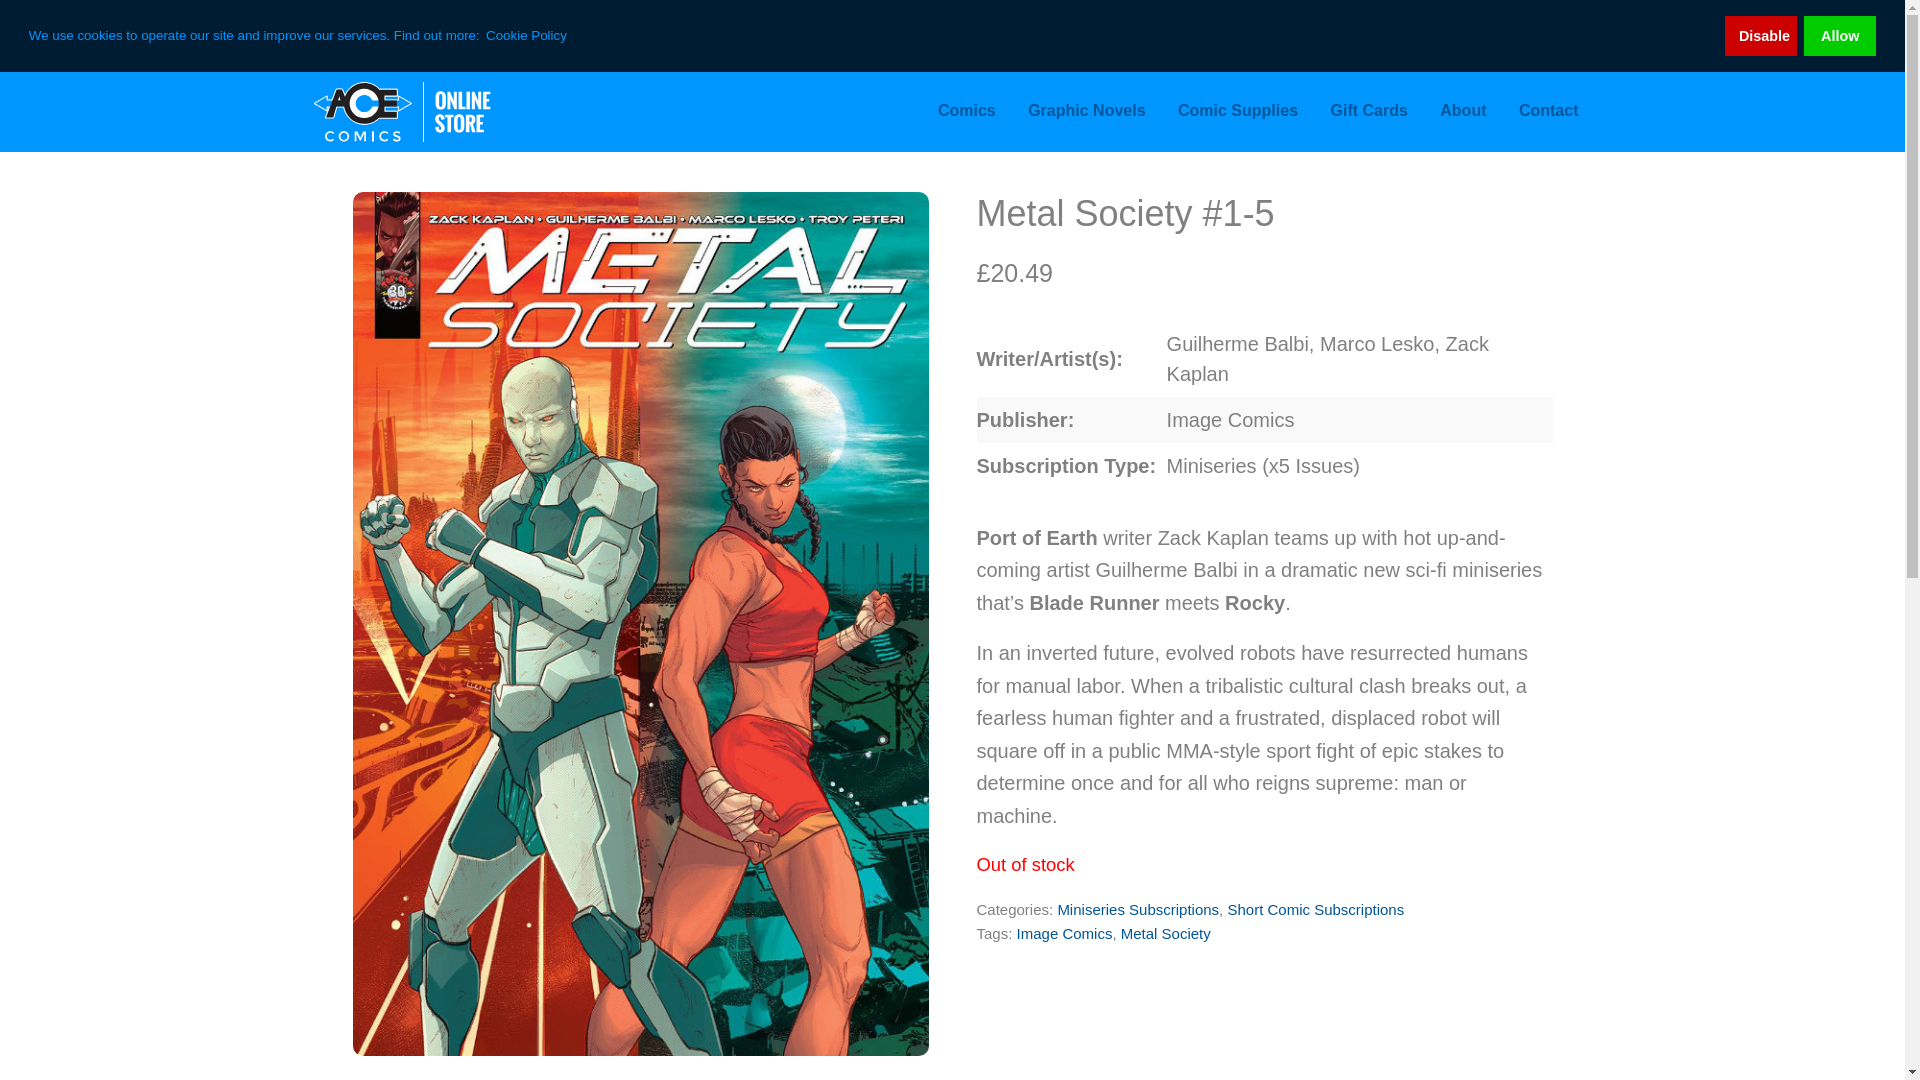 The width and height of the screenshot is (1920, 1080). I want to click on About, so click(1462, 111).